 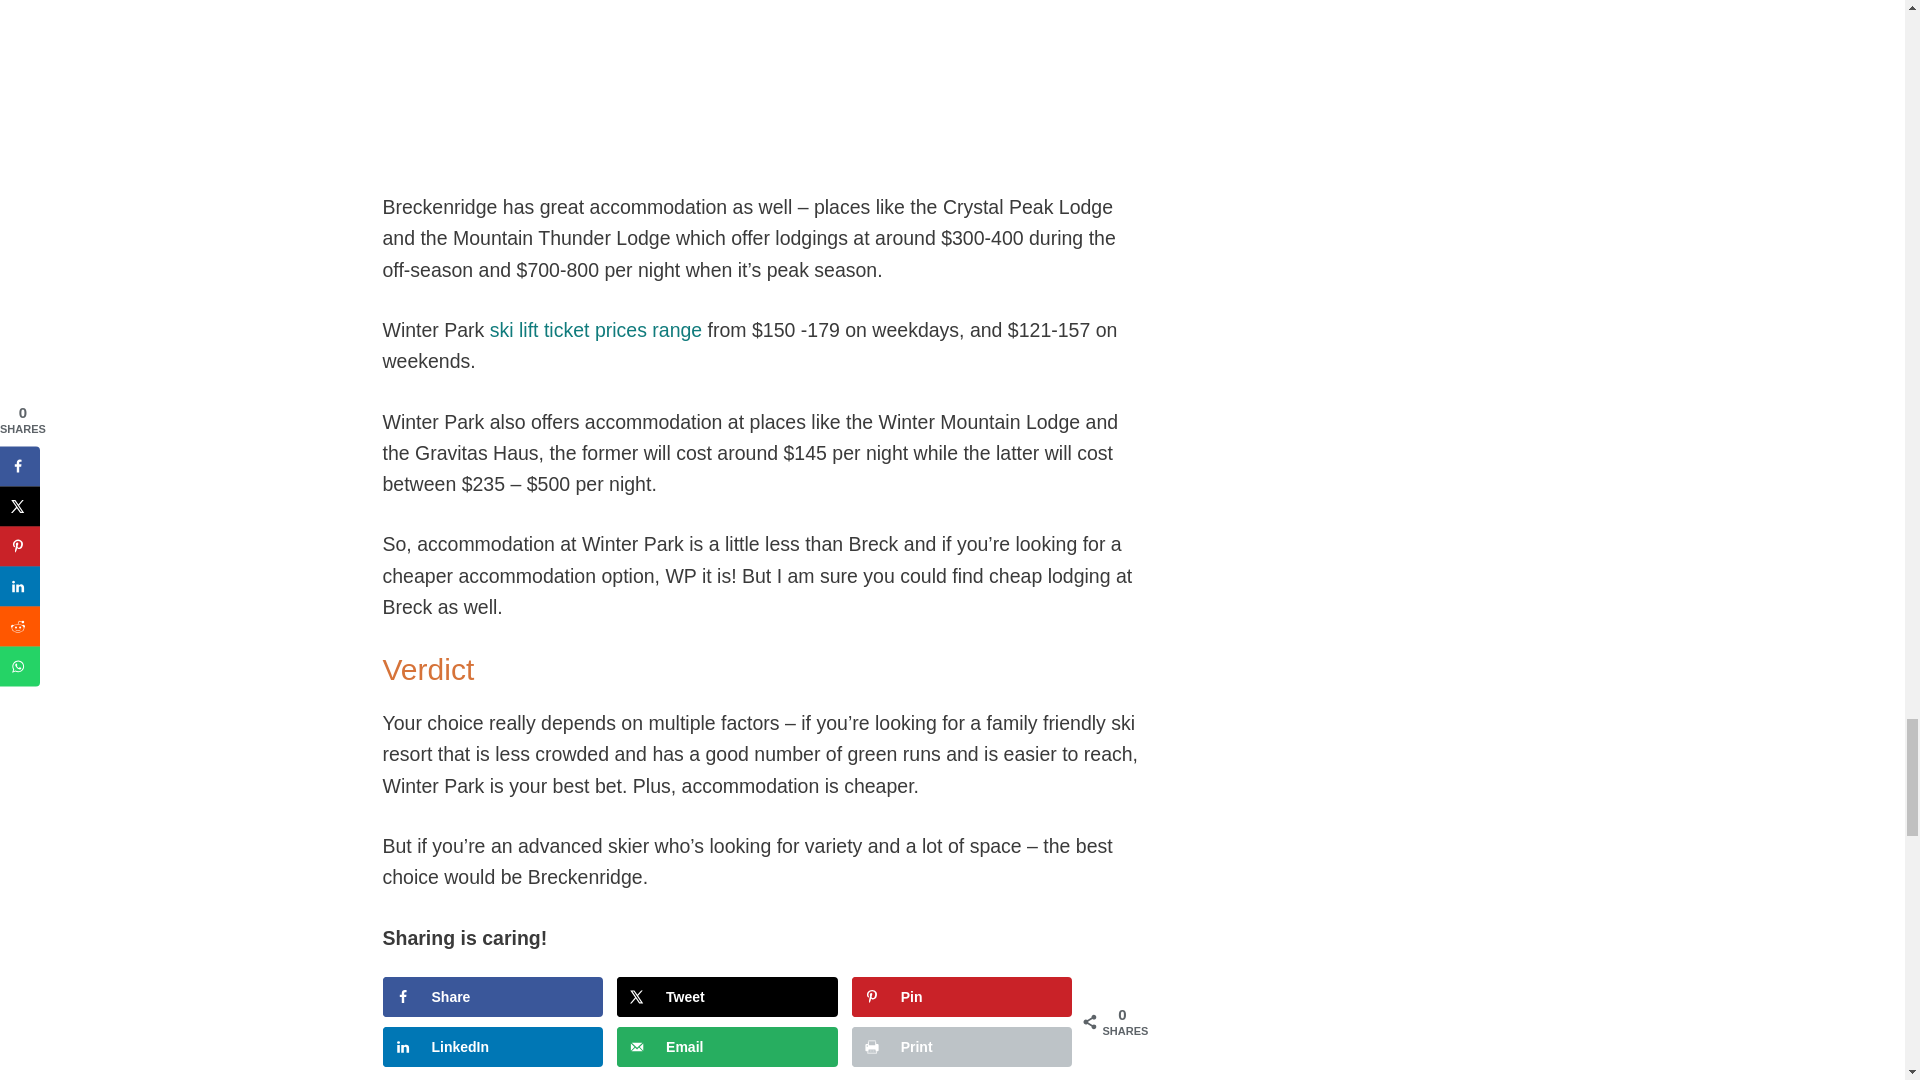 I want to click on Send over email, so click(x=726, y=1047).